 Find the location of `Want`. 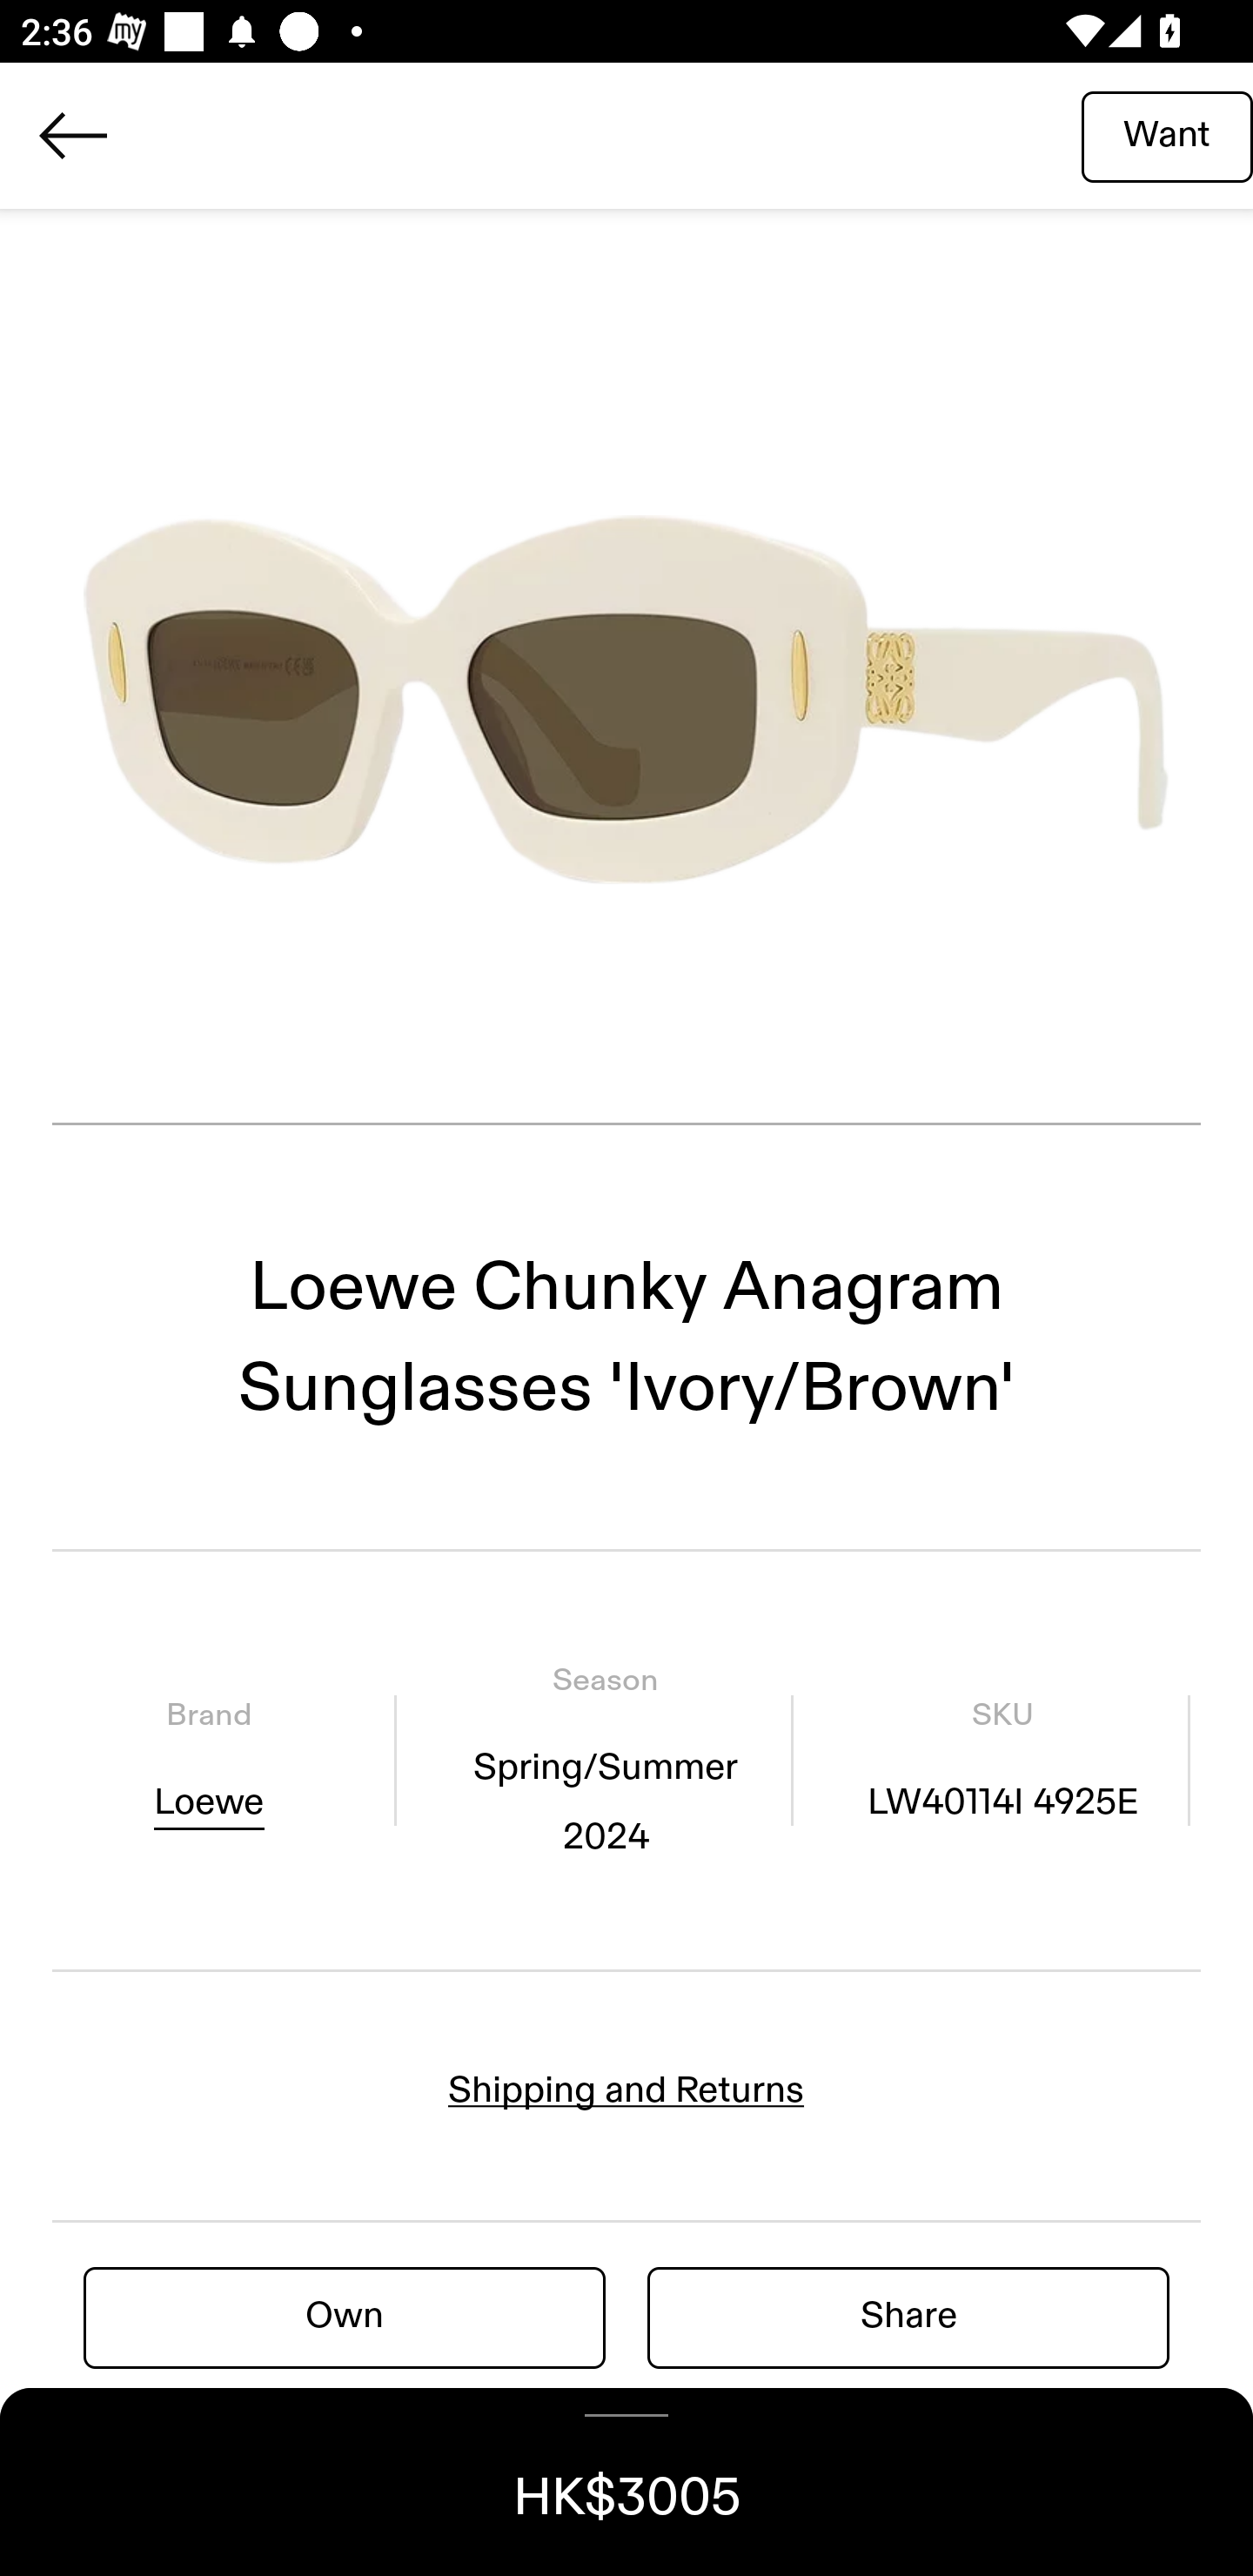

Want is located at coordinates (1167, 135).